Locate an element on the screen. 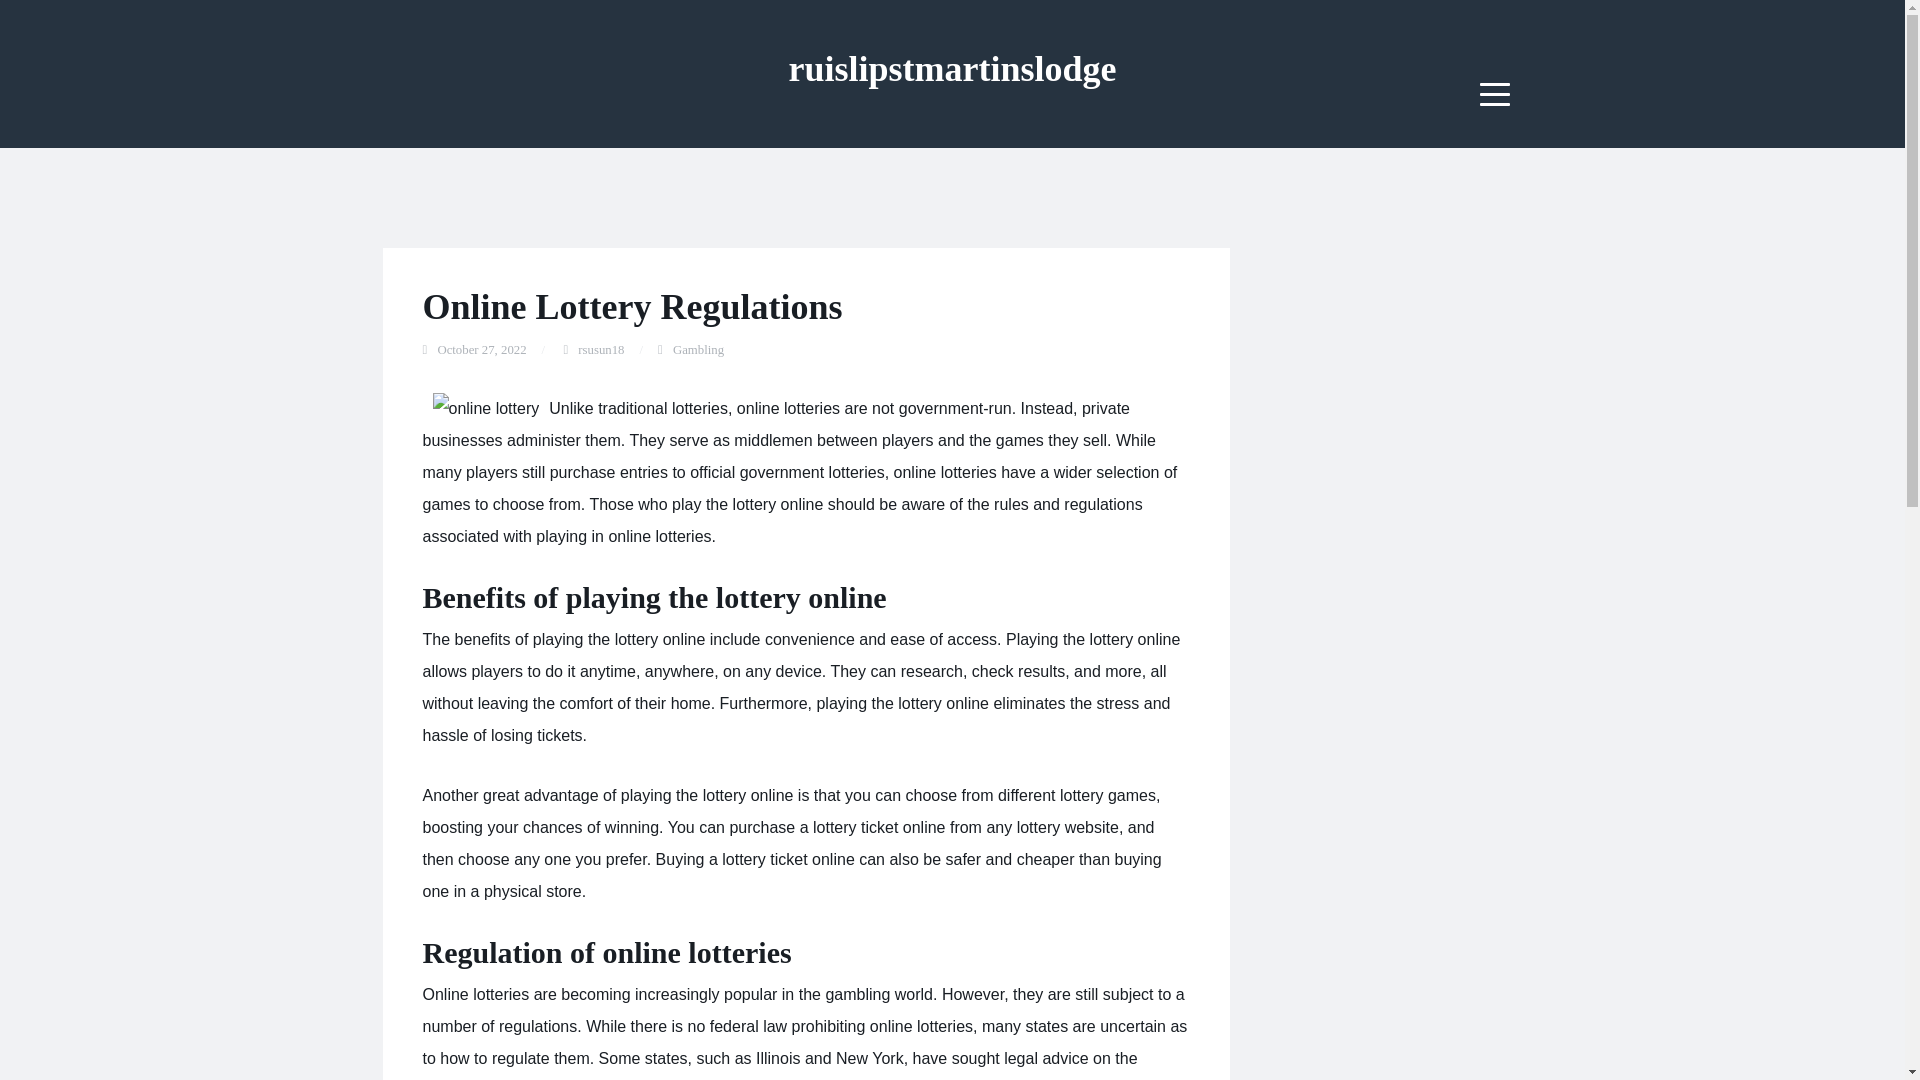 This screenshot has height=1080, width=1920. rsusun18 is located at coordinates (600, 350).